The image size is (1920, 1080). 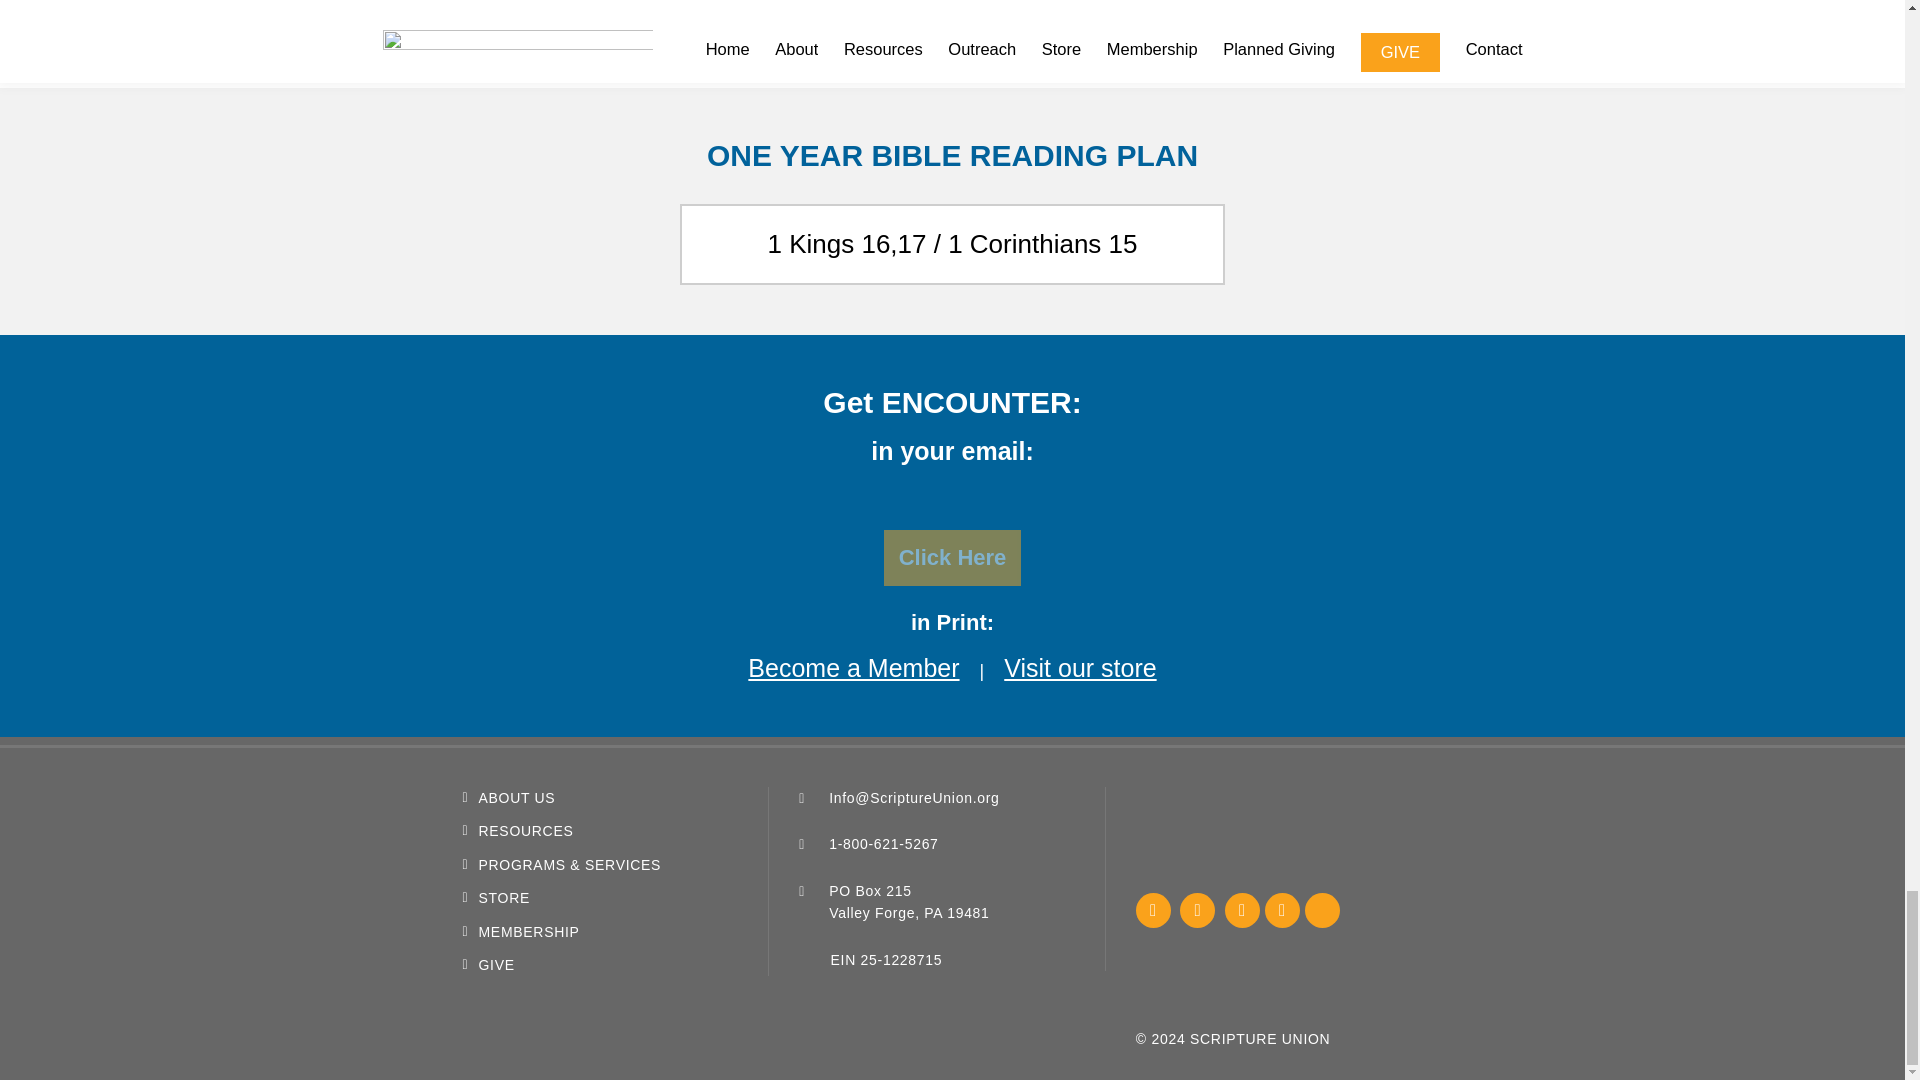 I want to click on ECFA Logo, so click(x=1184, y=835).